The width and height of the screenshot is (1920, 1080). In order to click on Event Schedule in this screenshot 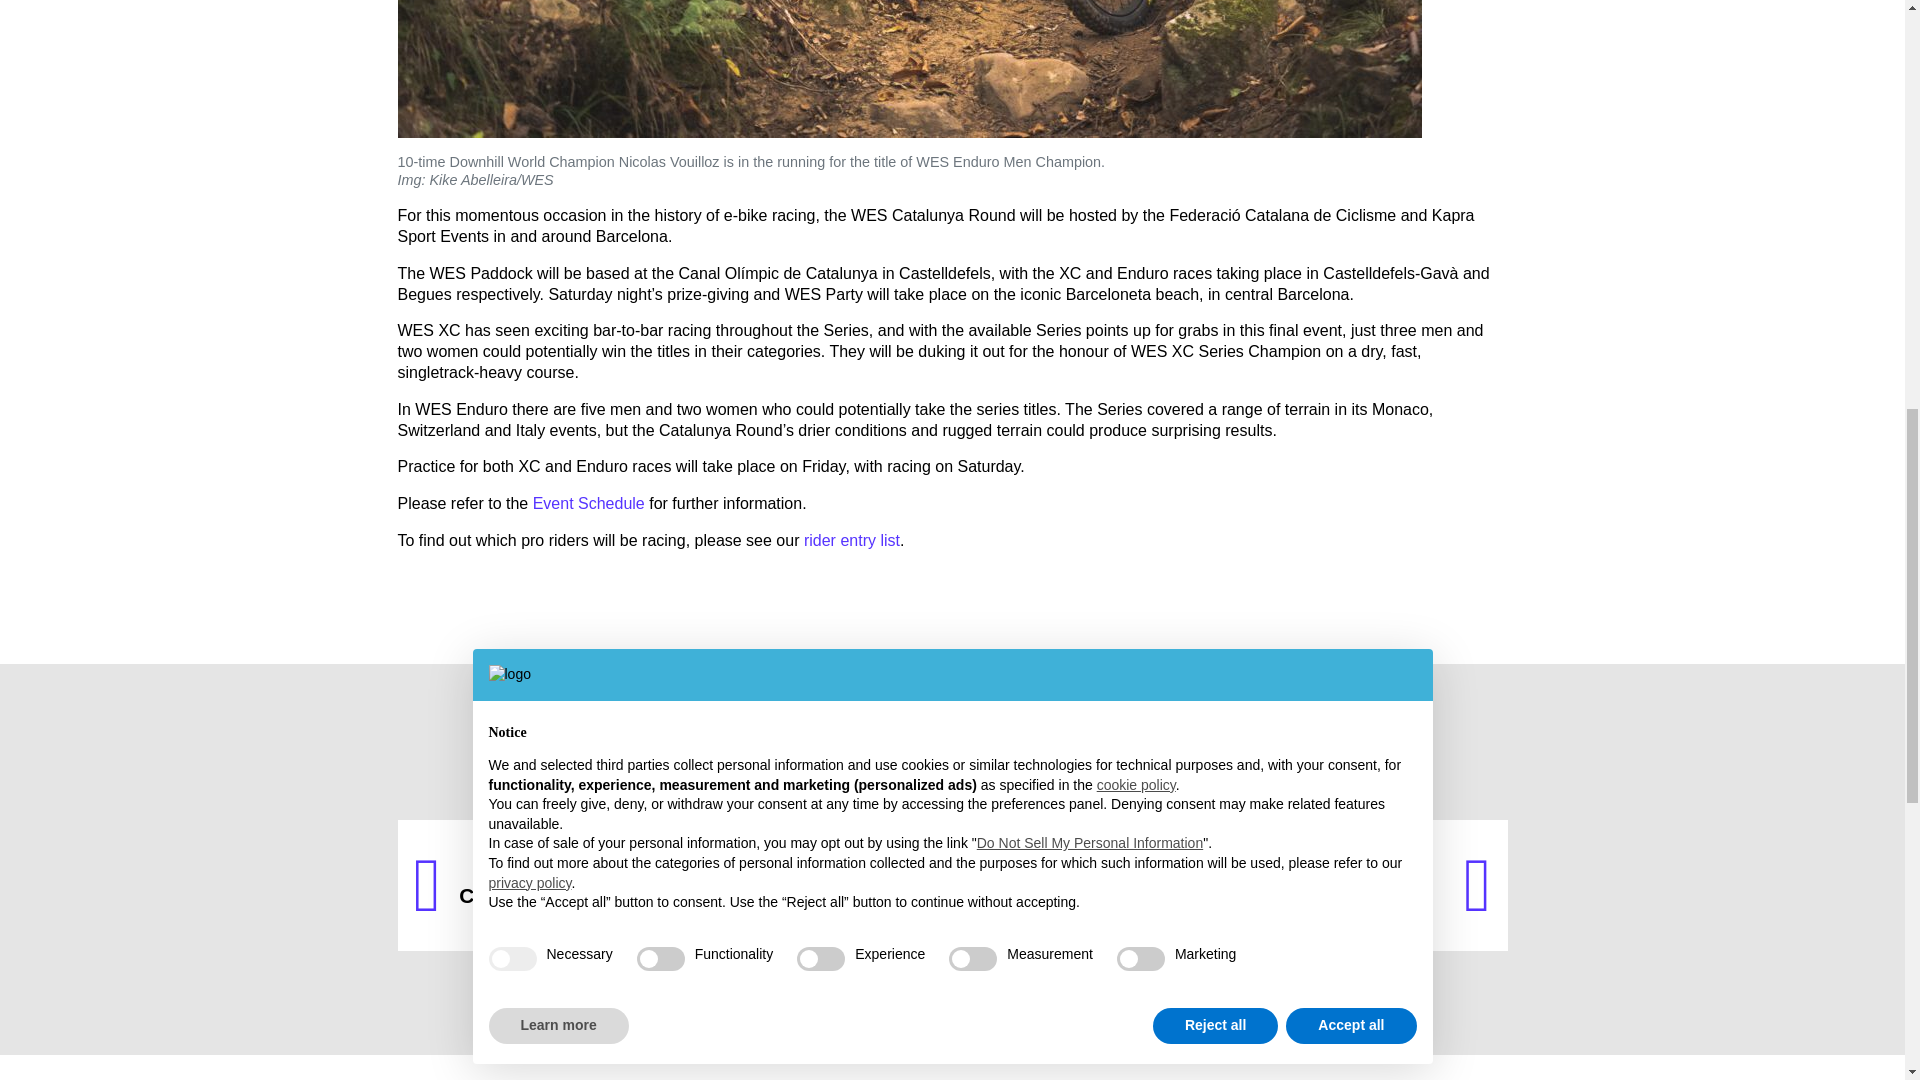, I will do `click(668, 885)`.